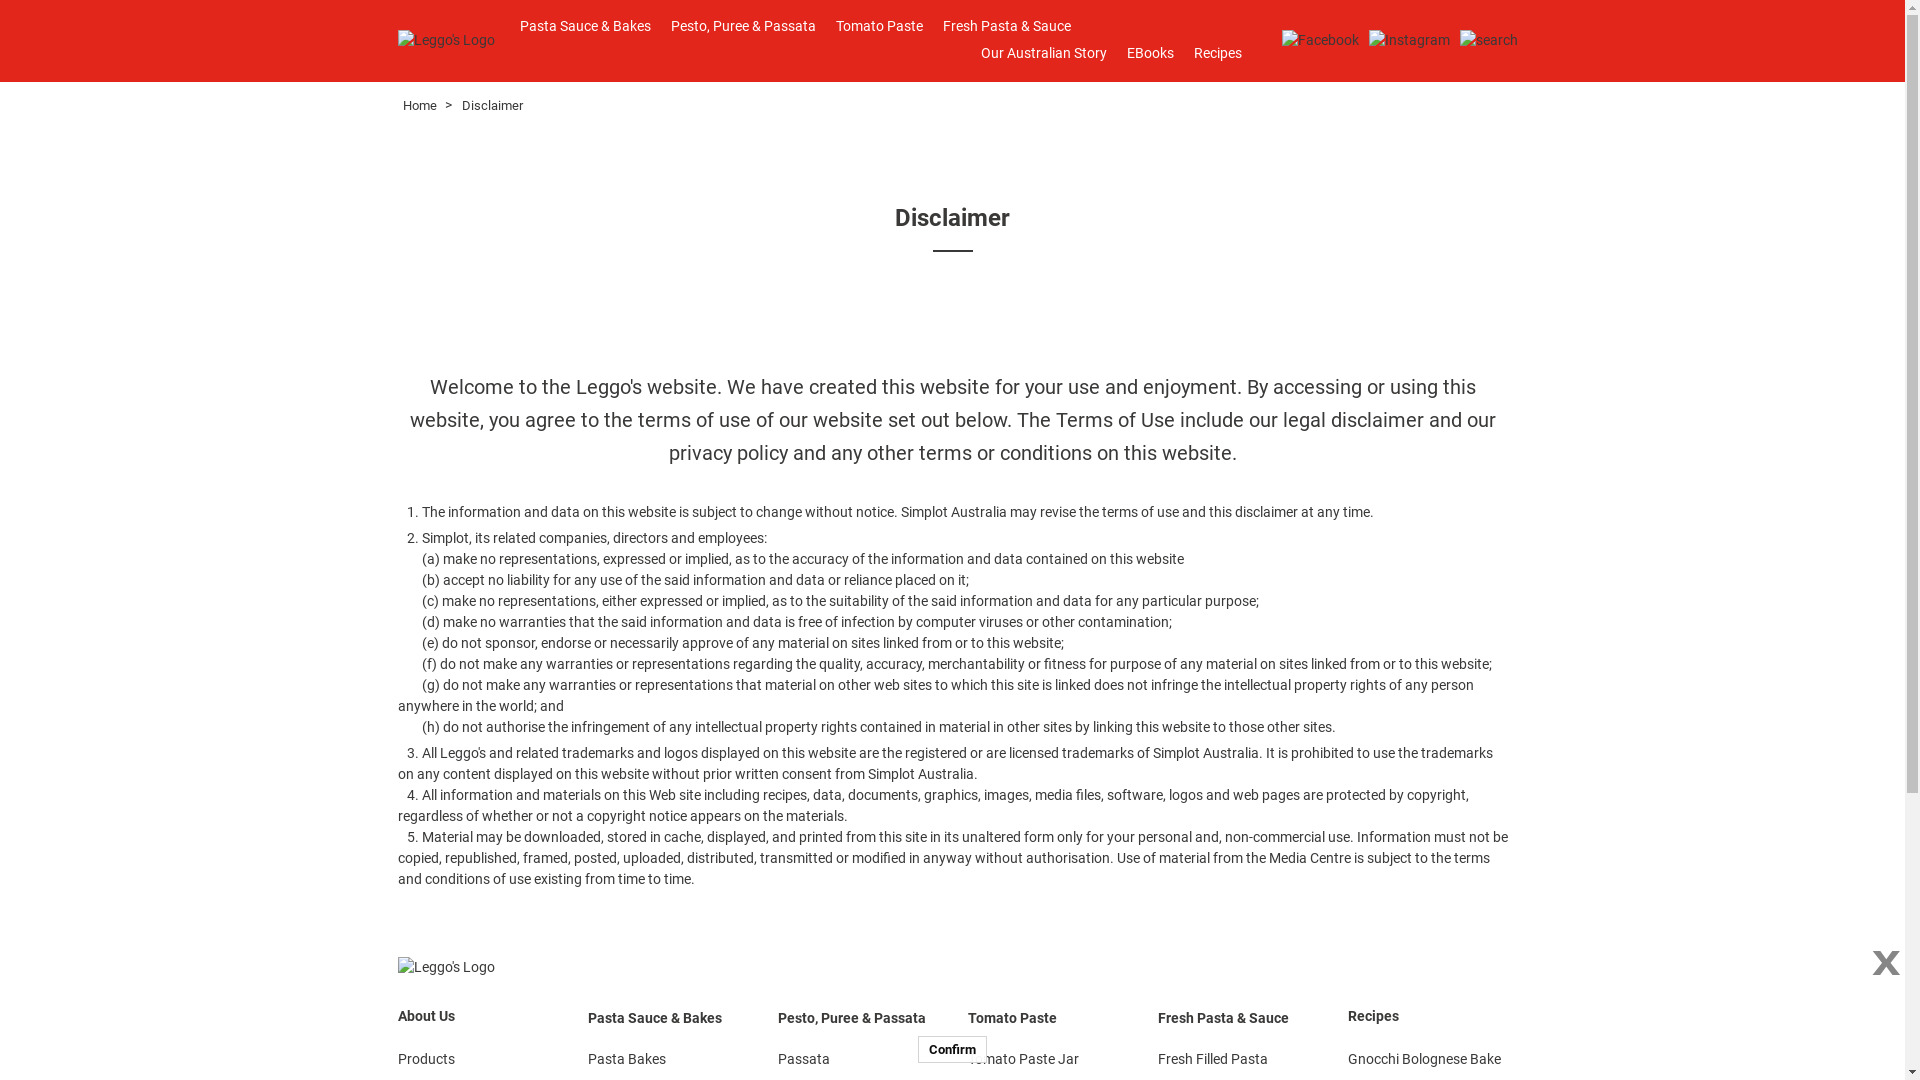 The width and height of the screenshot is (1920, 1080). I want to click on Brand, so click(446, 967).